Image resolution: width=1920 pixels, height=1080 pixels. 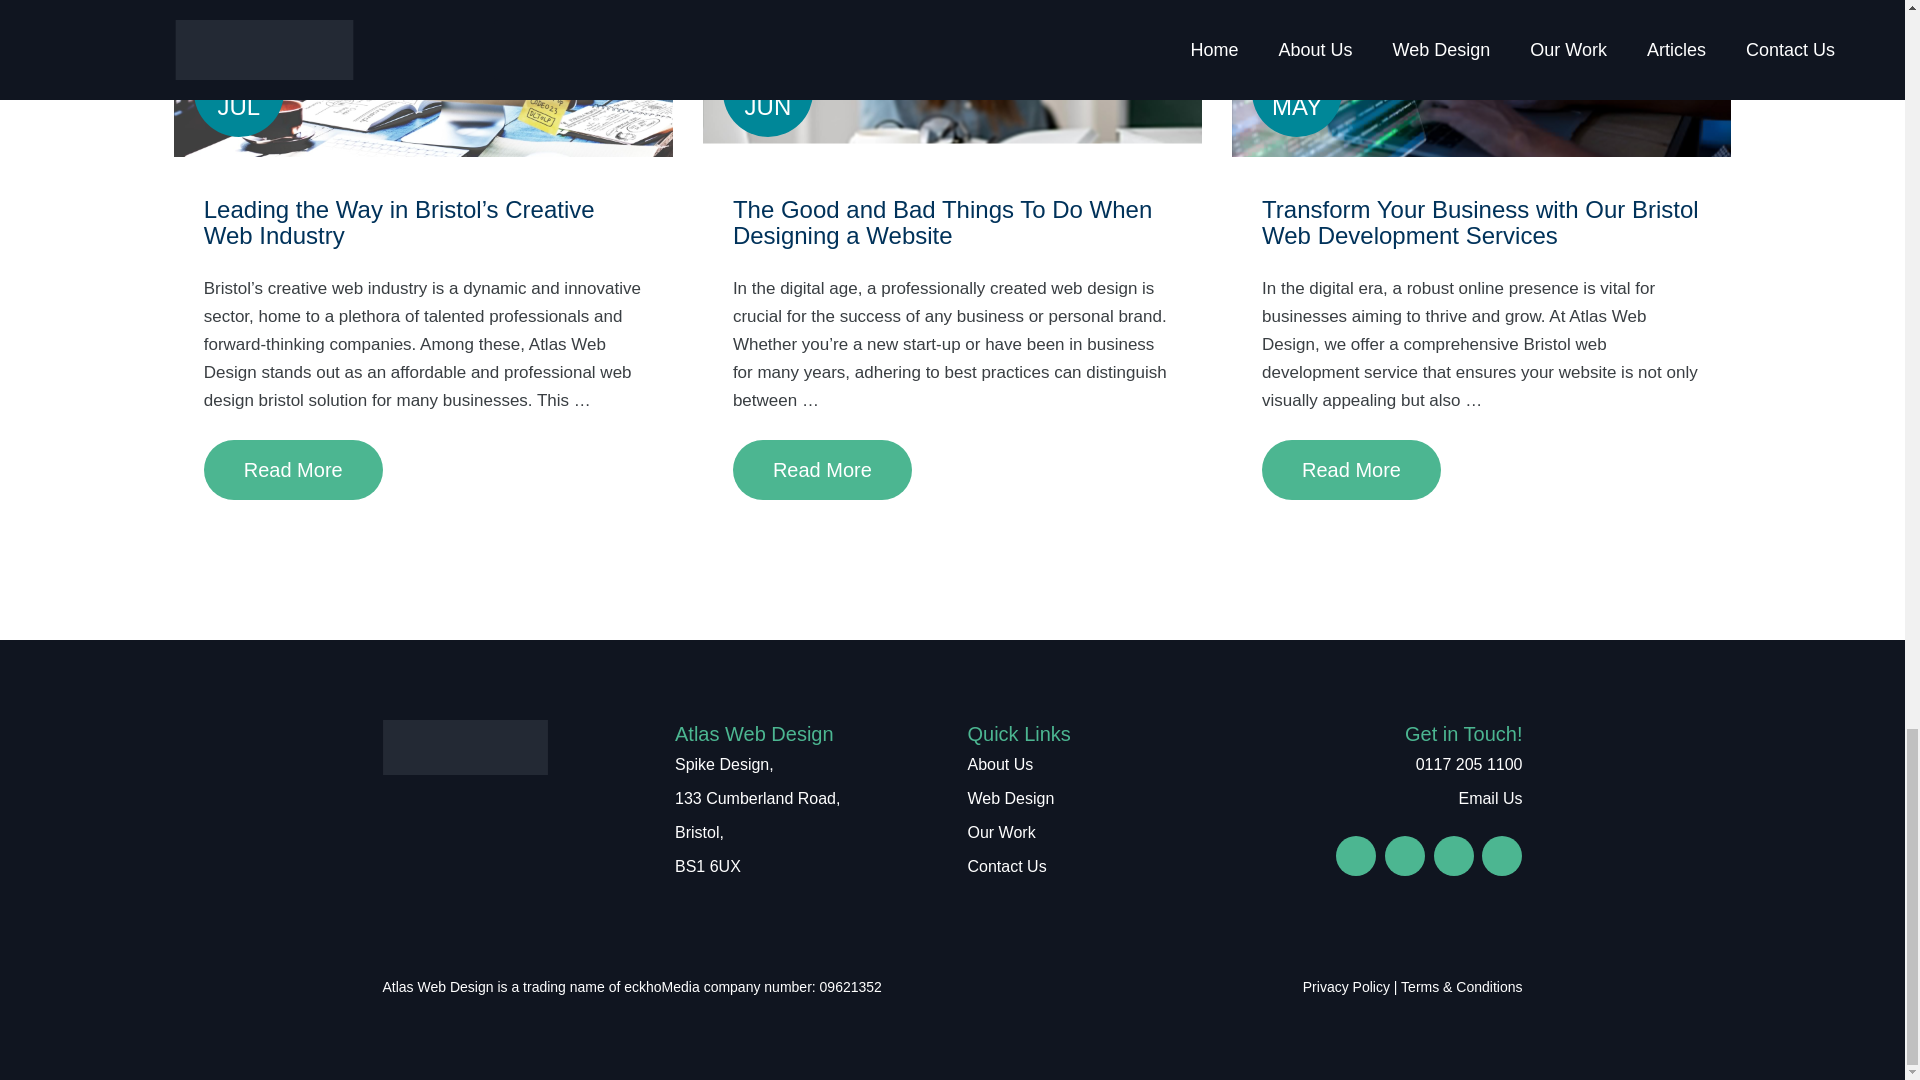 I want to click on Web Design, so click(x=1010, y=798).